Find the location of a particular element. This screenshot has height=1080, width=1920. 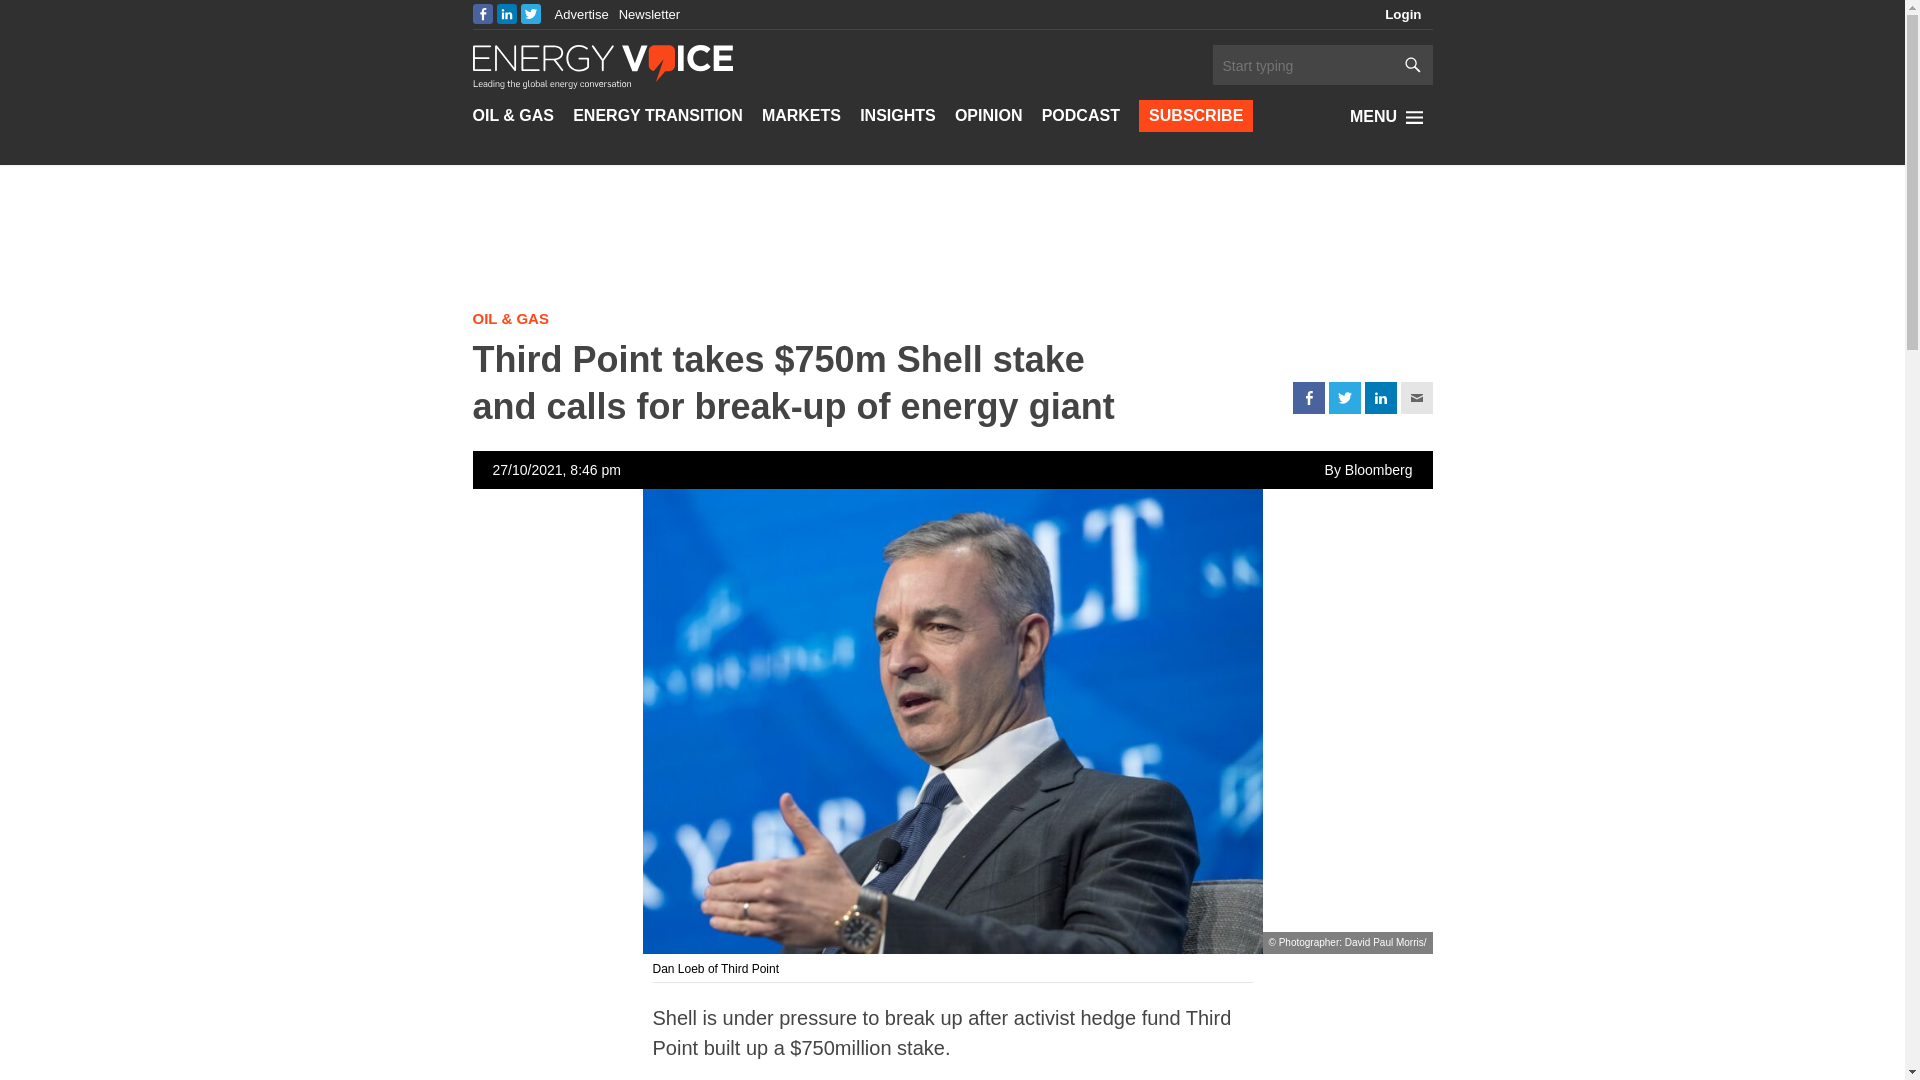

Facebook is located at coordinates (1308, 398).